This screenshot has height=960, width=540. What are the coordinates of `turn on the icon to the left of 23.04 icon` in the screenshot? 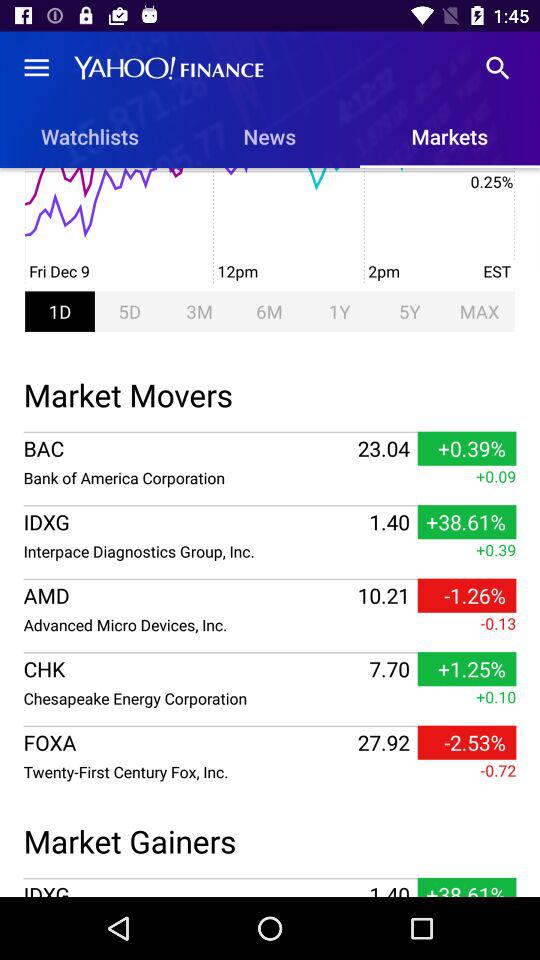 It's located at (188, 448).